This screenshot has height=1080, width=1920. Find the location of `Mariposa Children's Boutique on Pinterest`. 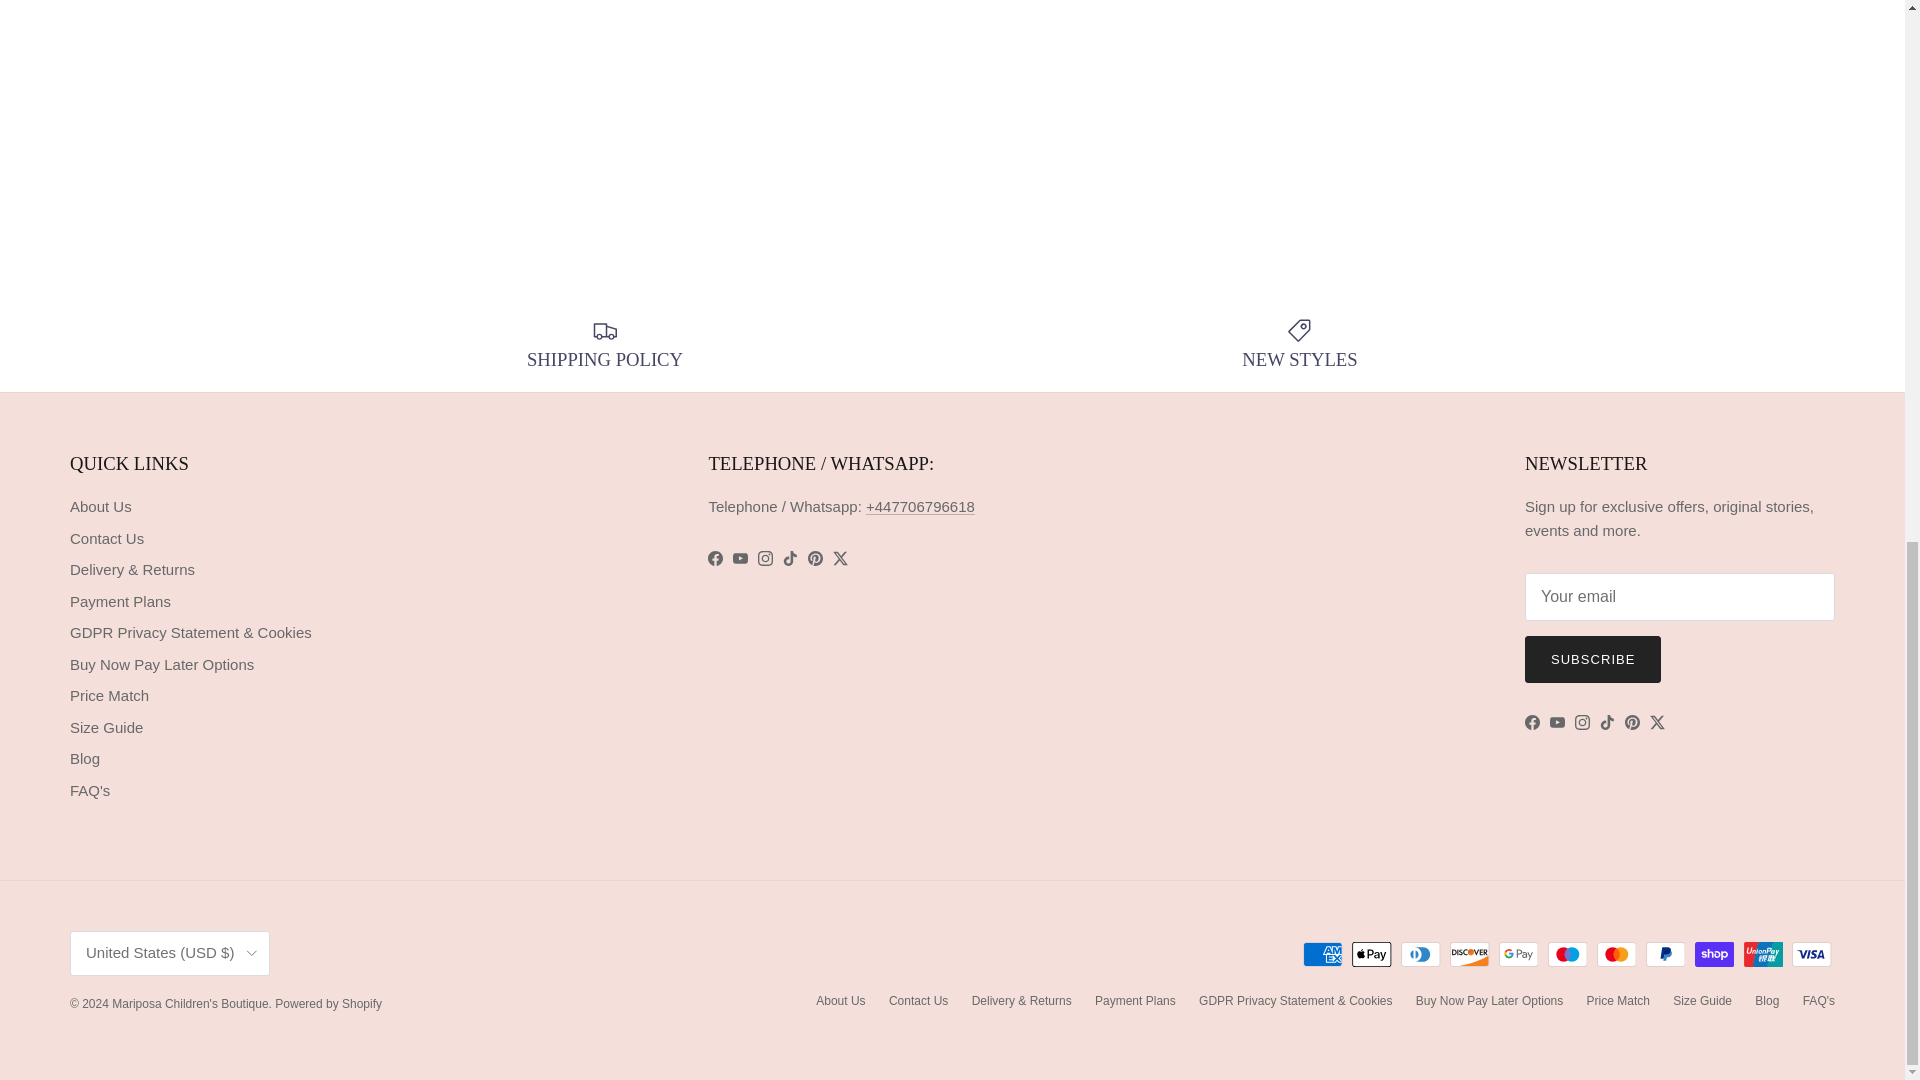

Mariposa Children's Boutique on Pinterest is located at coordinates (1632, 722).